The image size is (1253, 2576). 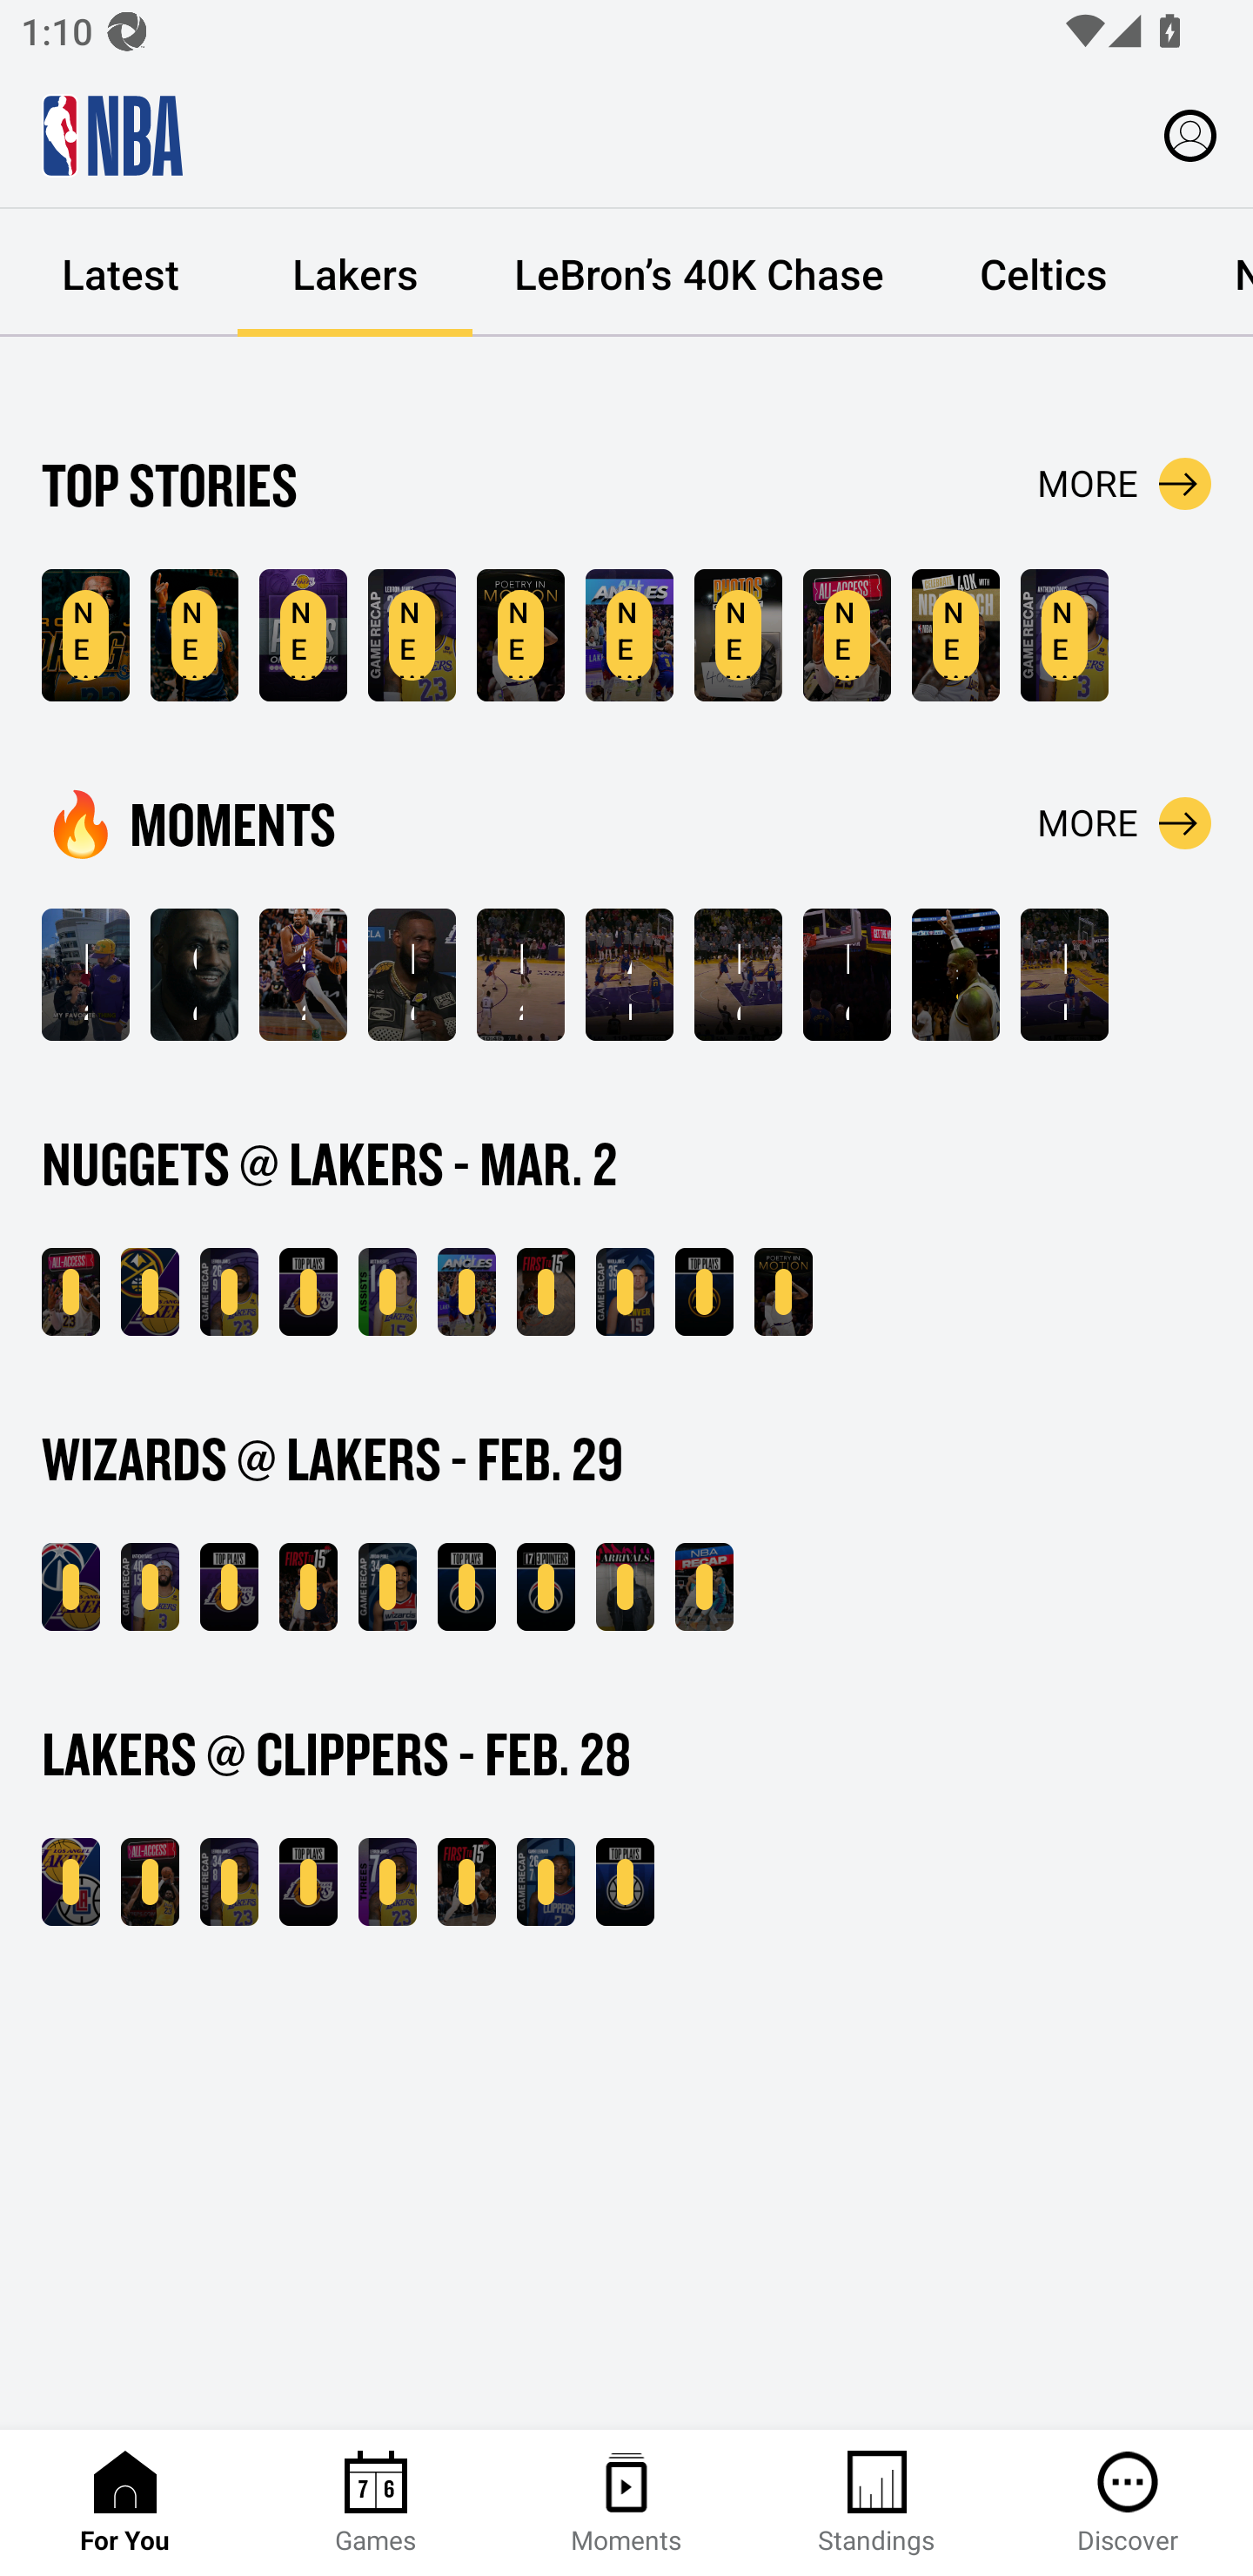 What do you see at coordinates (545, 1883) in the screenshot?
I see `Highlights From Kawhi Leonard's 26-Point Game NEW` at bounding box center [545, 1883].